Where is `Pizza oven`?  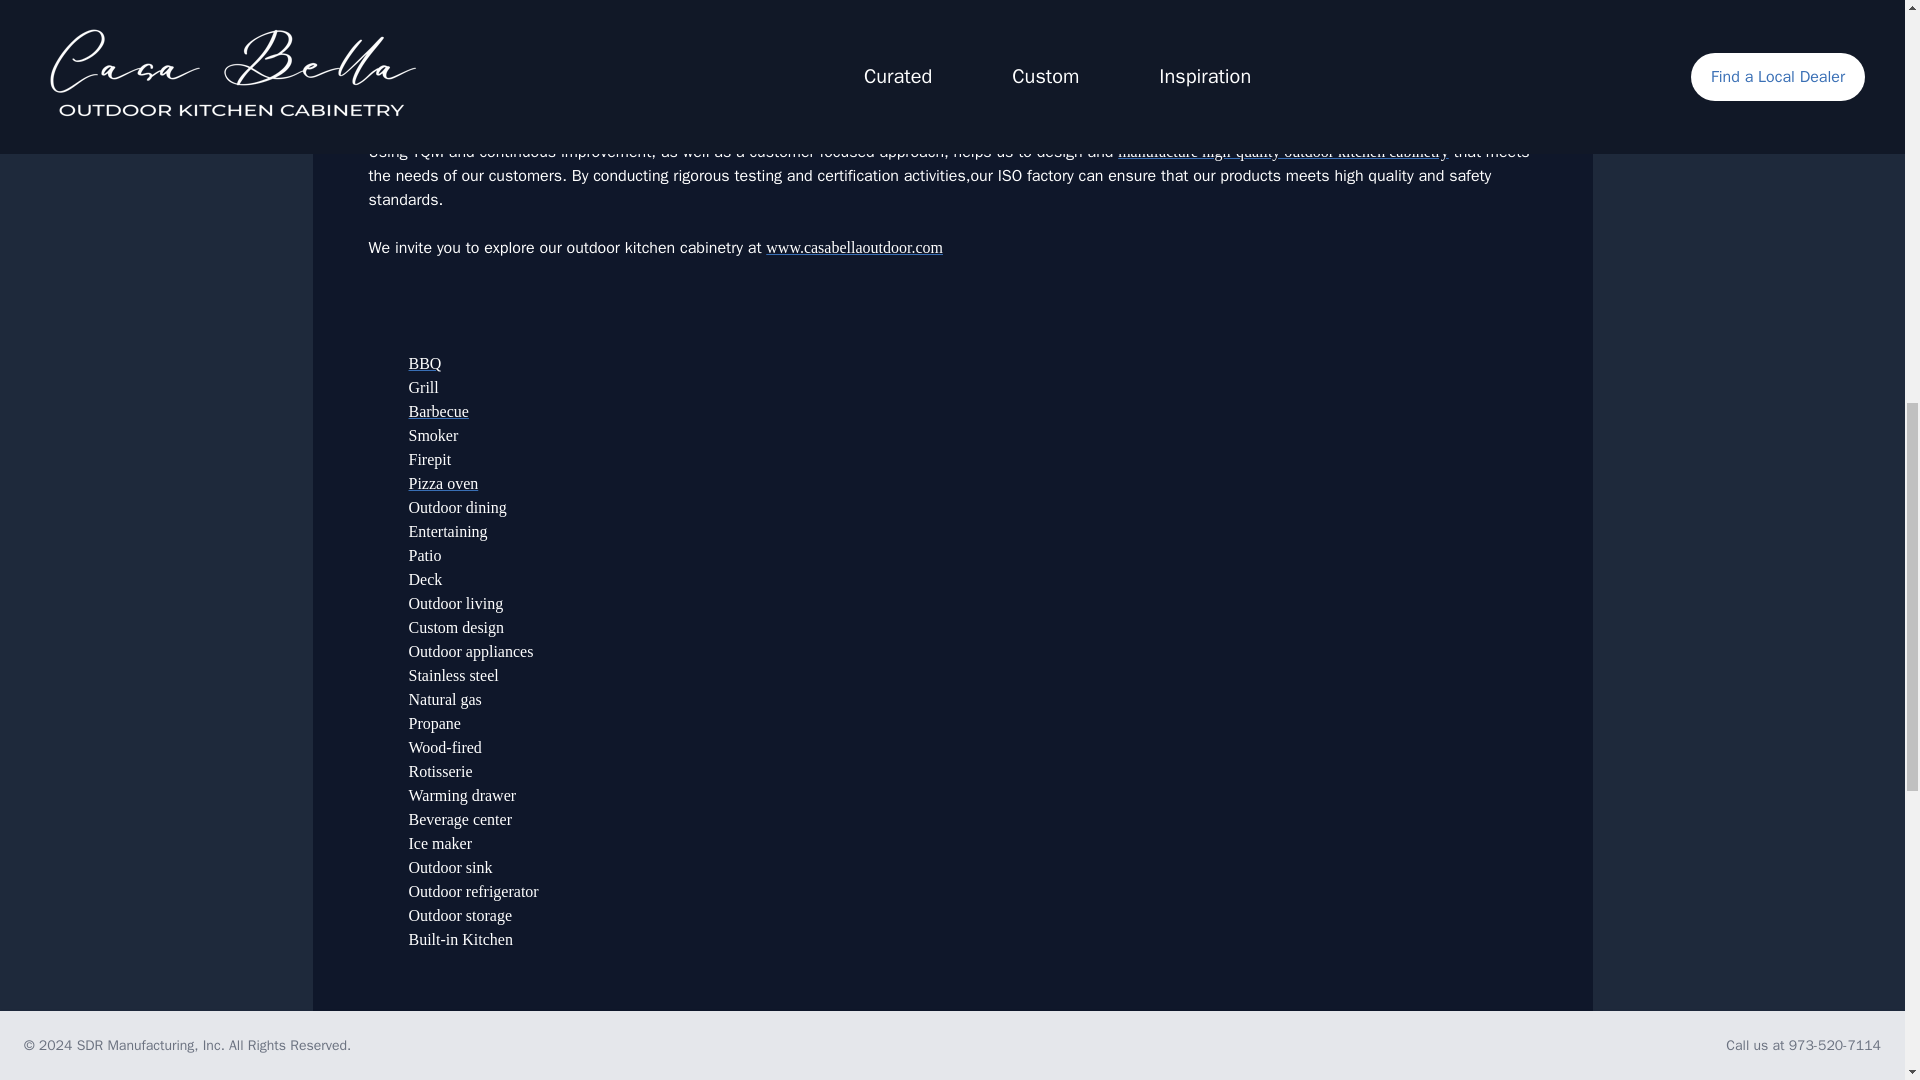 Pizza oven is located at coordinates (442, 484).